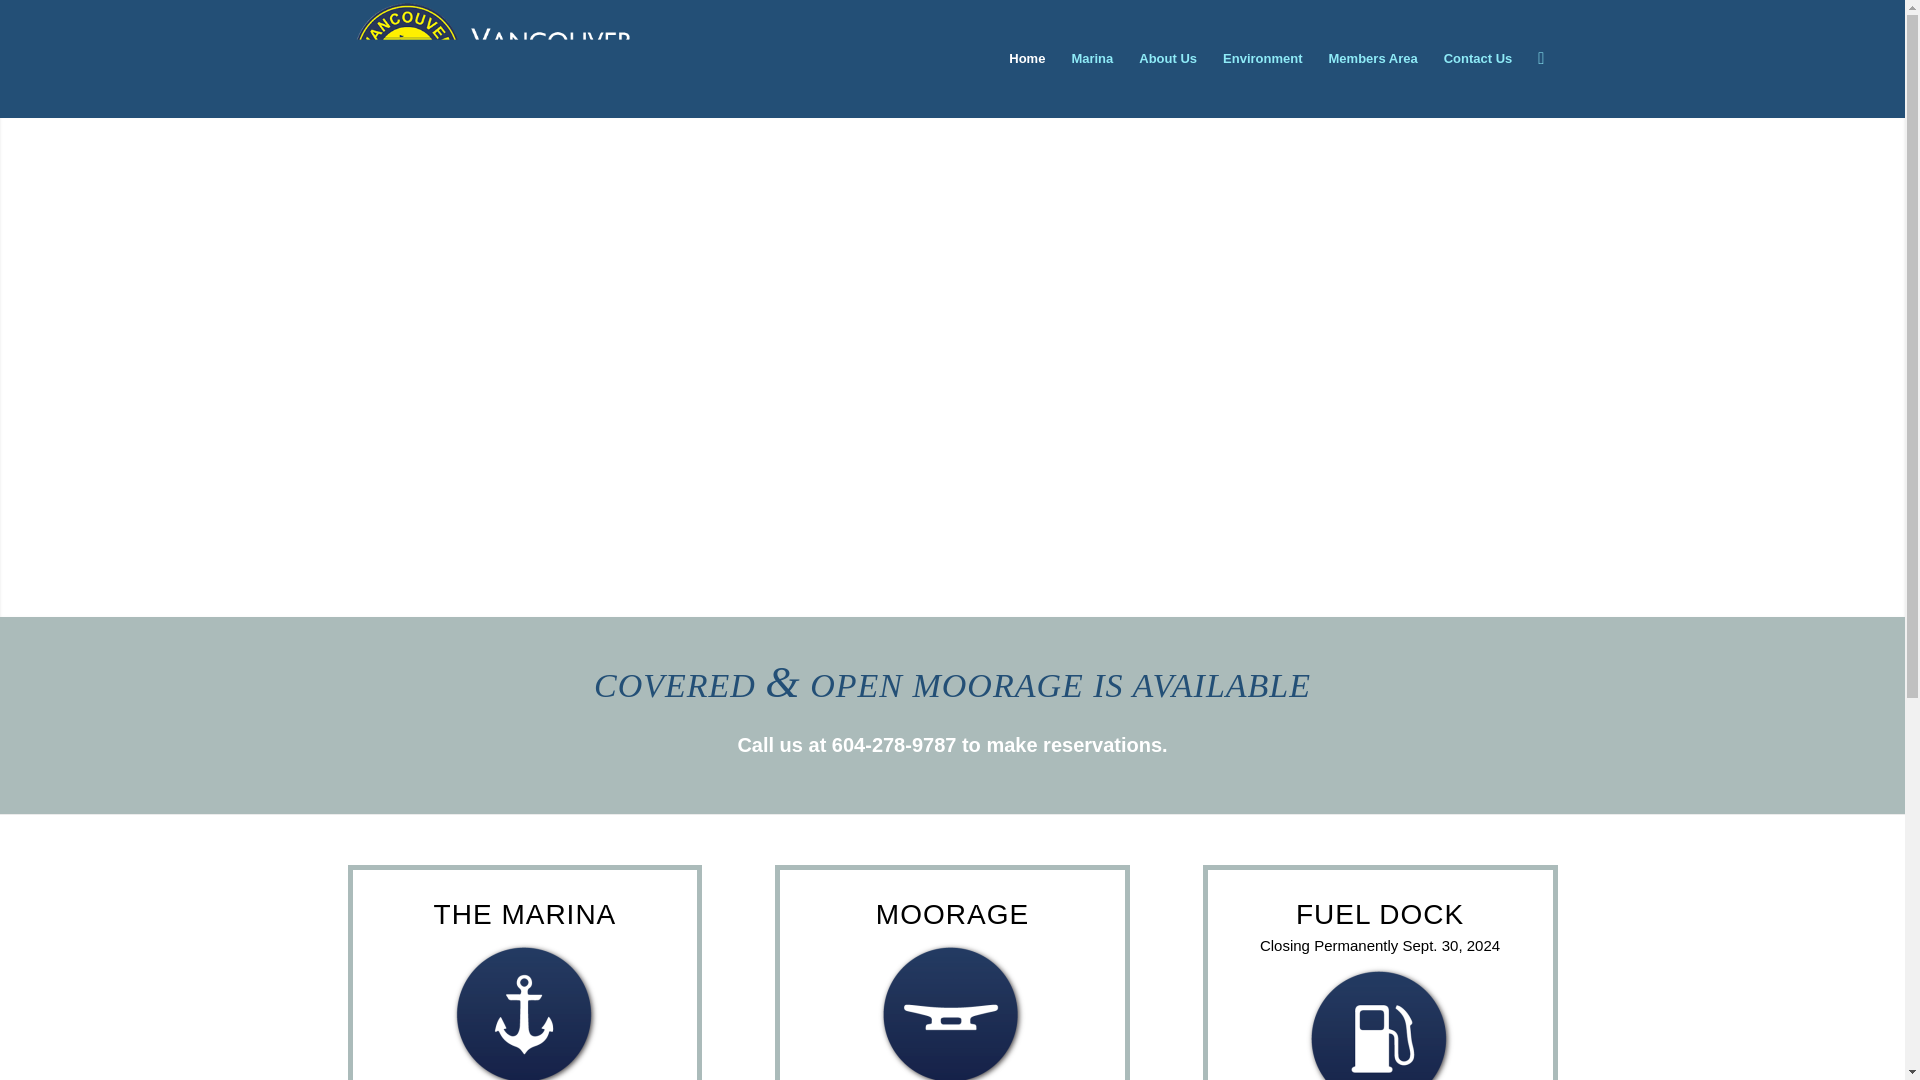 The image size is (1920, 1080). What do you see at coordinates (1372, 58) in the screenshot?
I see `Members Area` at bounding box center [1372, 58].